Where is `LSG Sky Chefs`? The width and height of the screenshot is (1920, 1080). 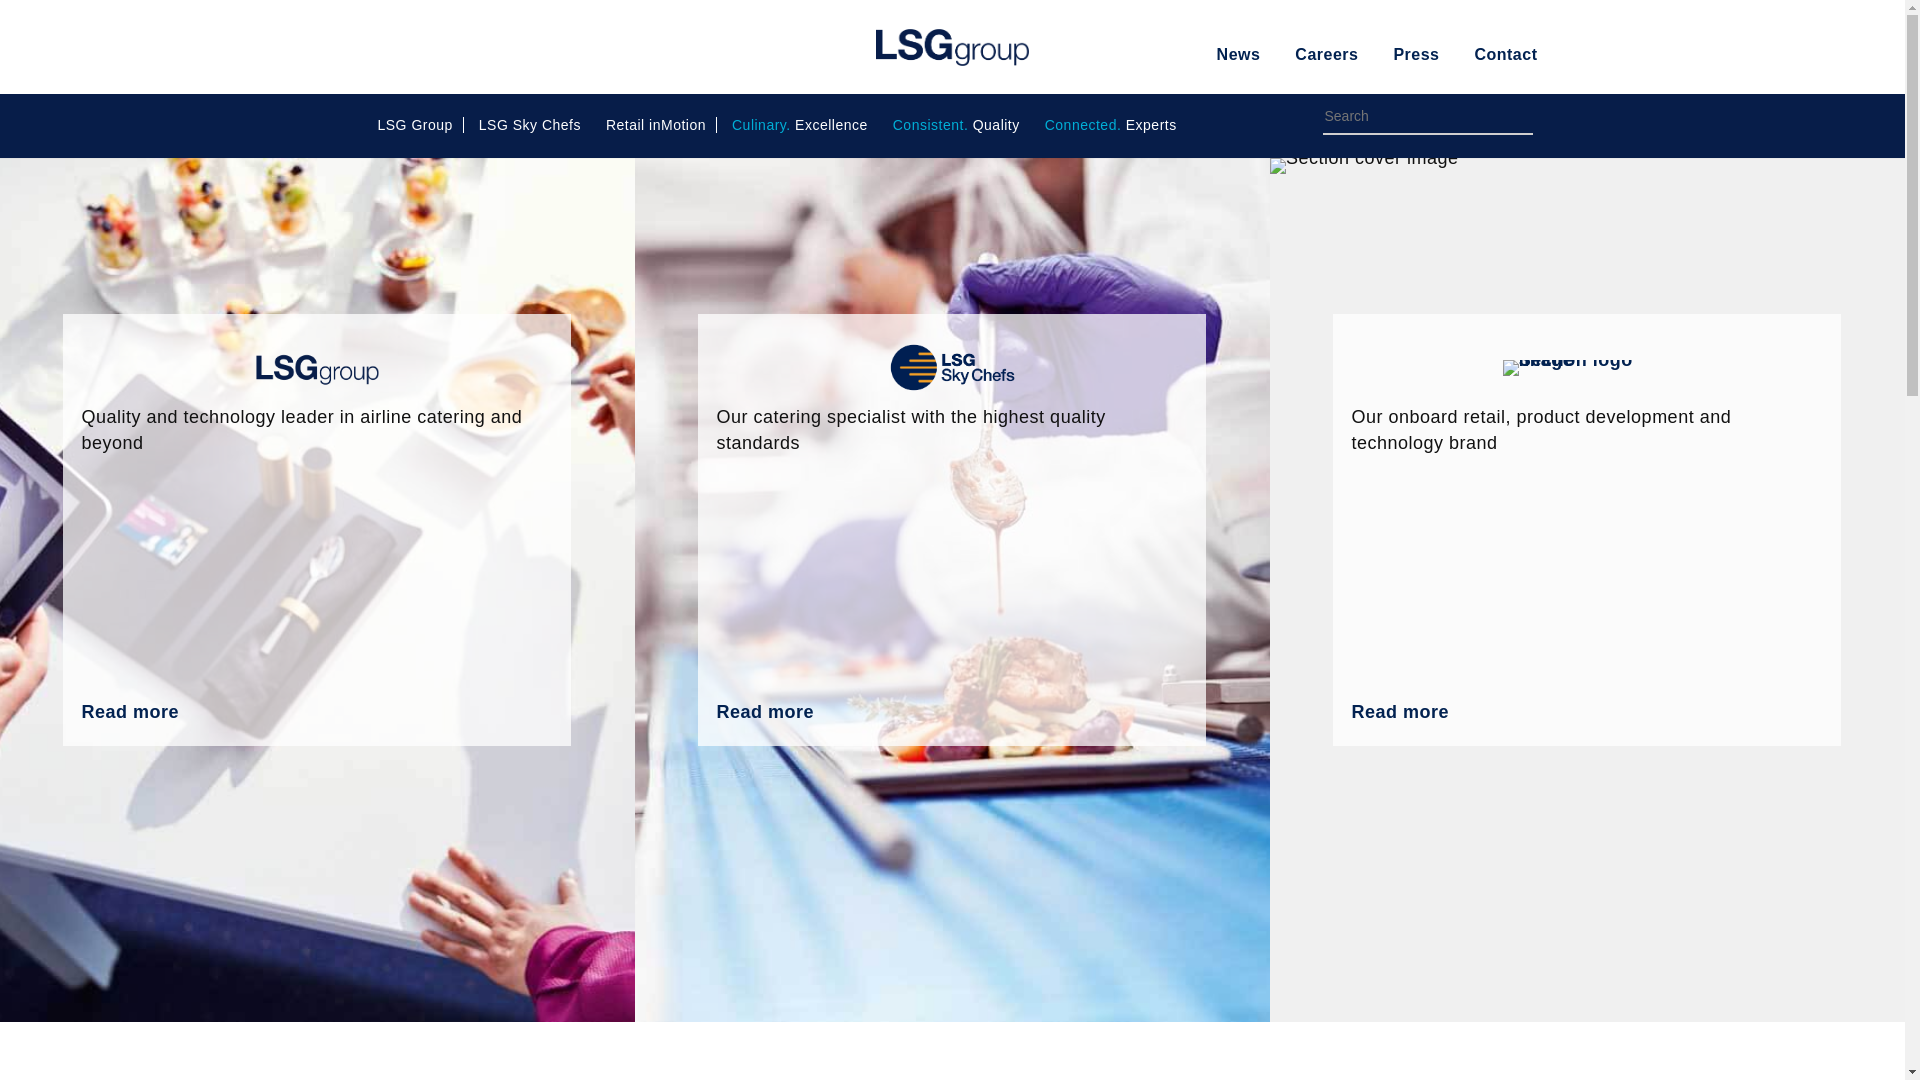 LSG Sky Chefs is located at coordinates (530, 124).